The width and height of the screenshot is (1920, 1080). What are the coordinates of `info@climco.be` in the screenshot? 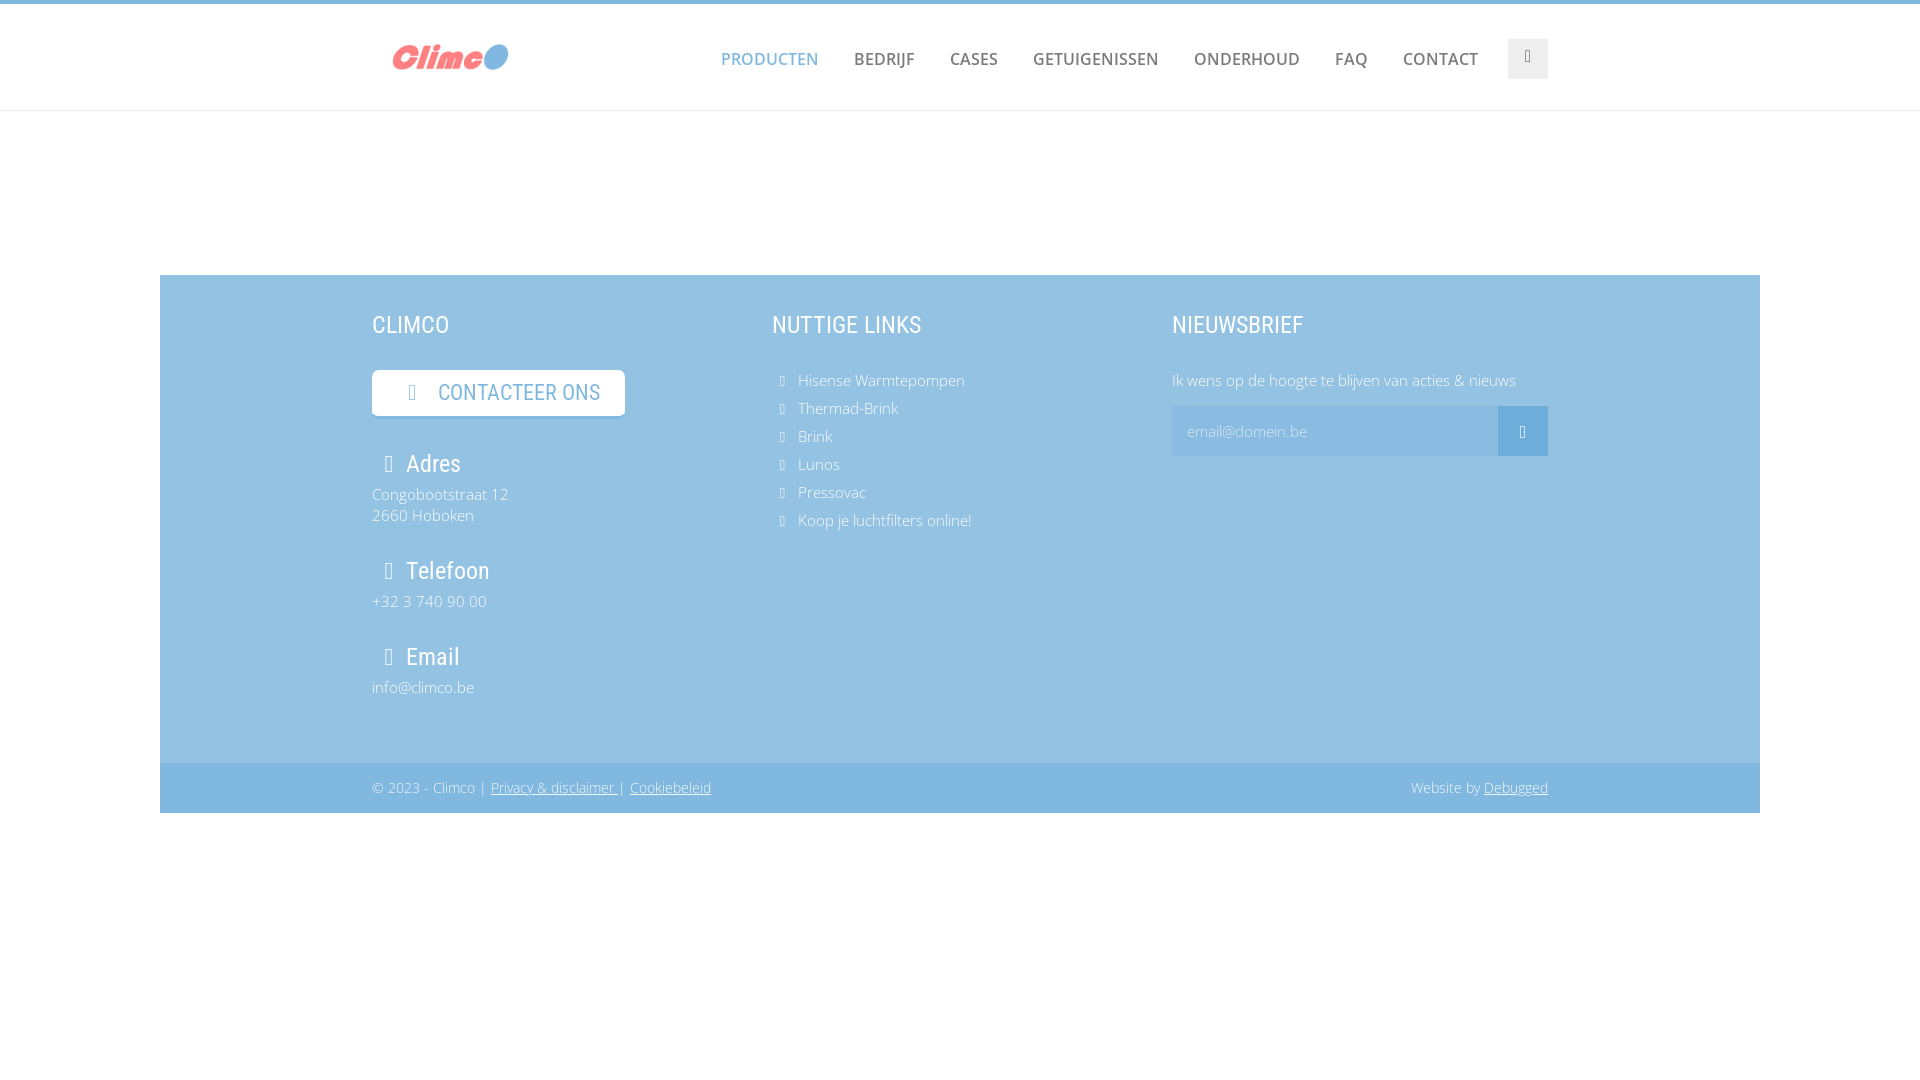 It's located at (423, 687).